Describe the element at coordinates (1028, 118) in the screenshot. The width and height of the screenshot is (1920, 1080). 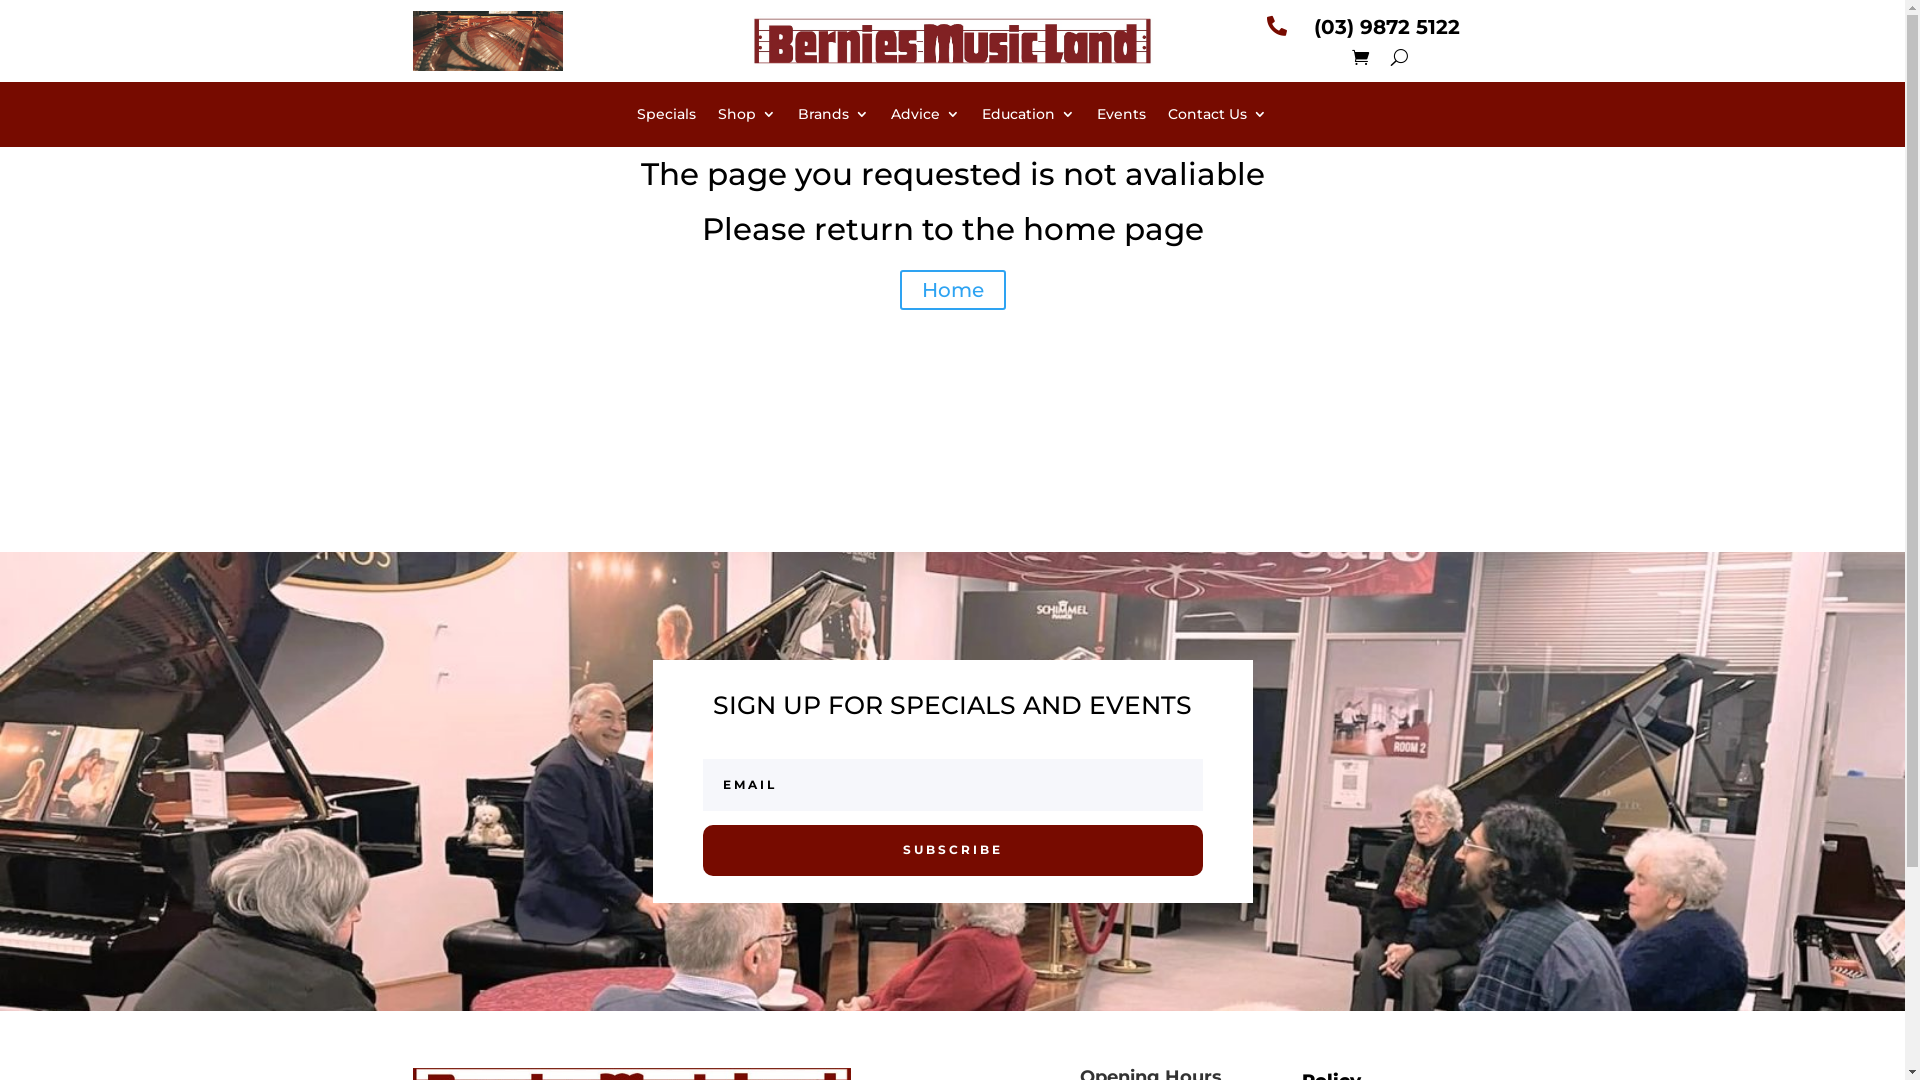
I see `Education` at that location.